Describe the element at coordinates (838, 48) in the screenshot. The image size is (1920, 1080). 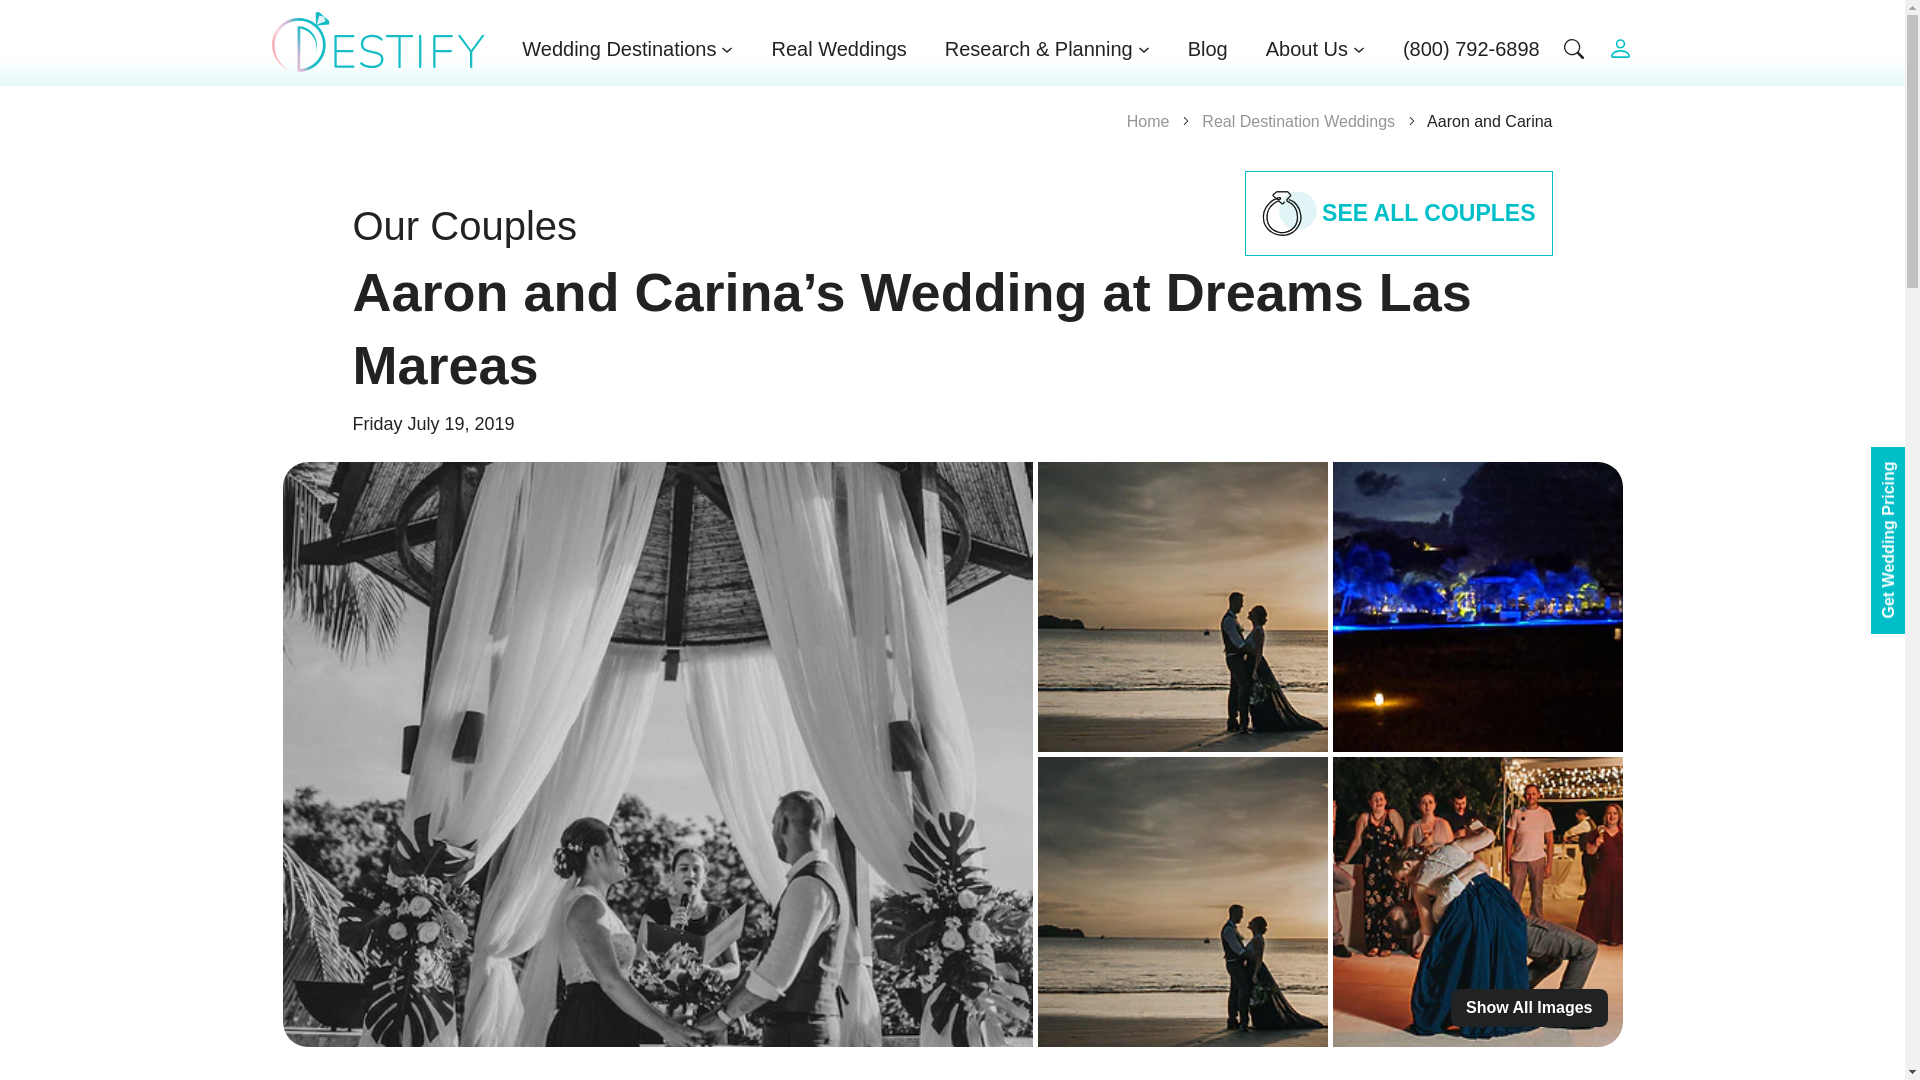
I see `Real Weddings` at that location.